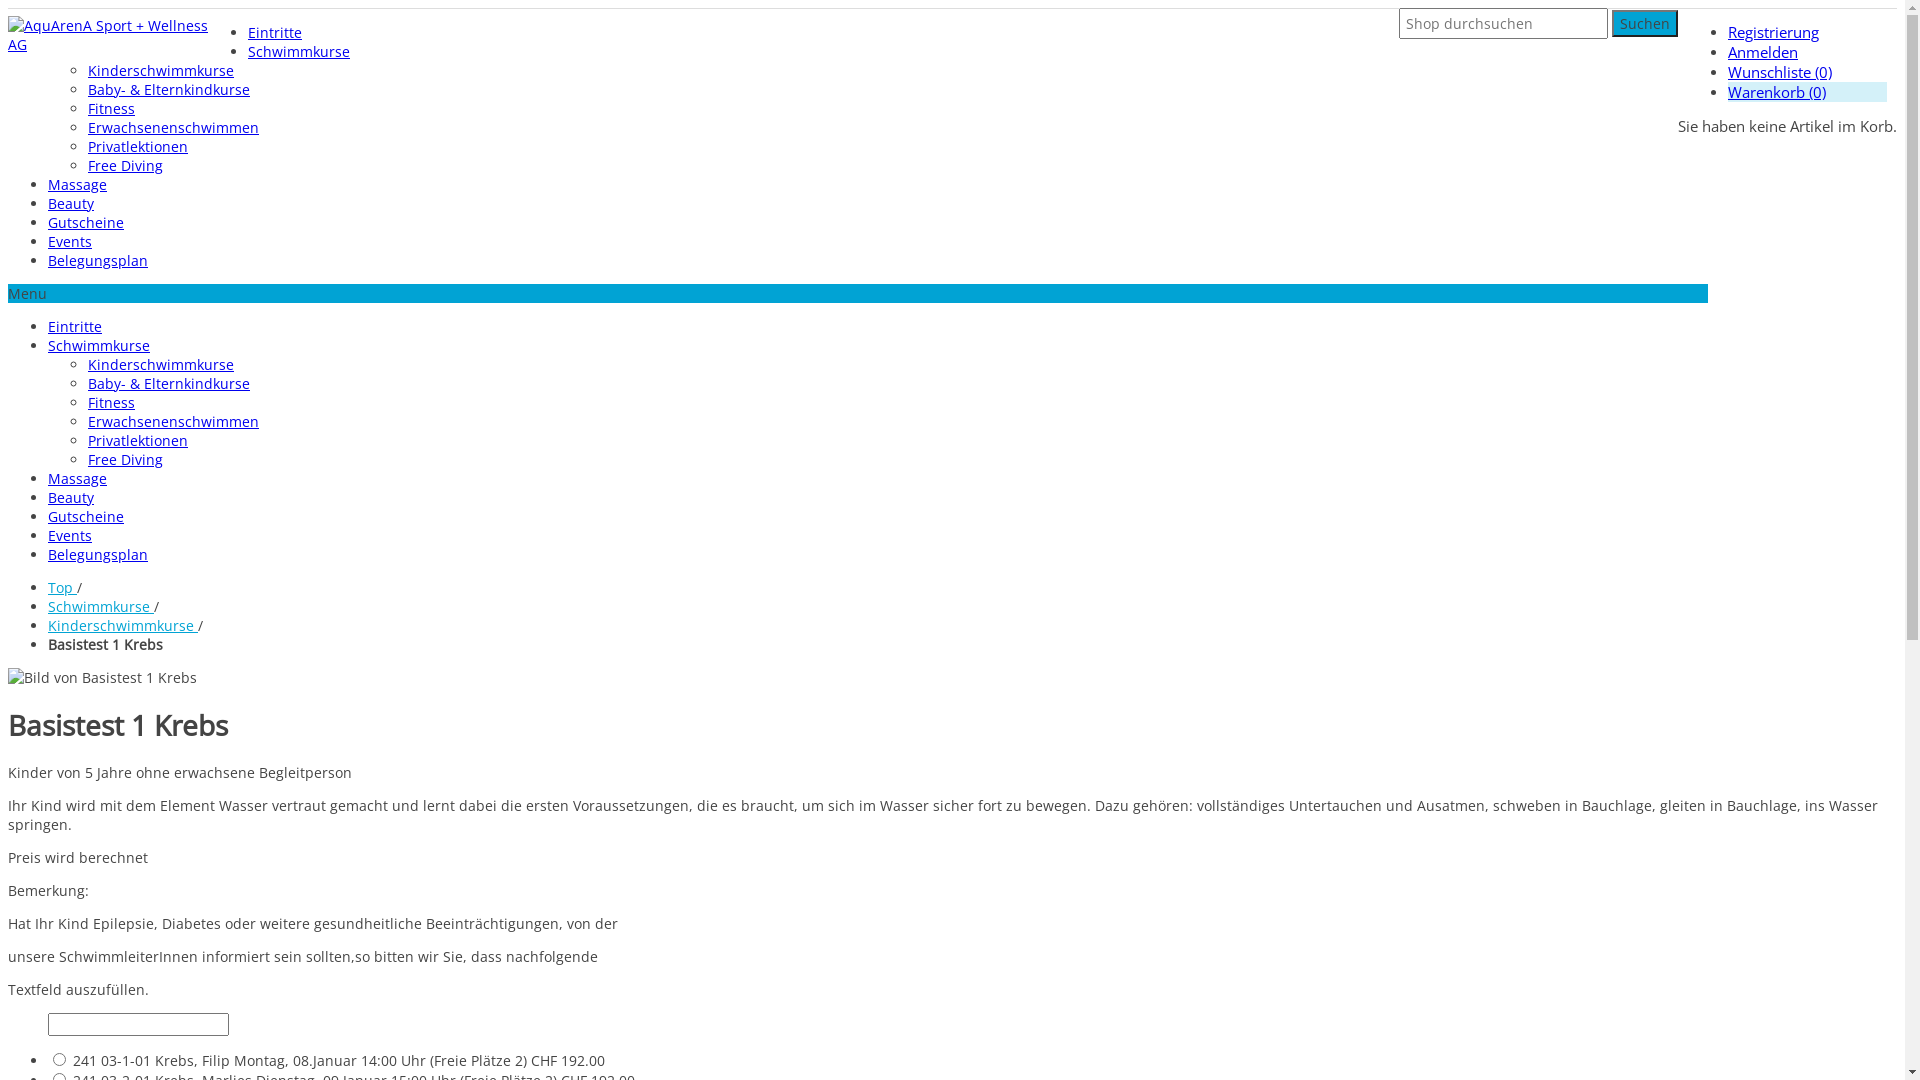 This screenshot has width=1920, height=1080. I want to click on Free Diving, so click(126, 460).